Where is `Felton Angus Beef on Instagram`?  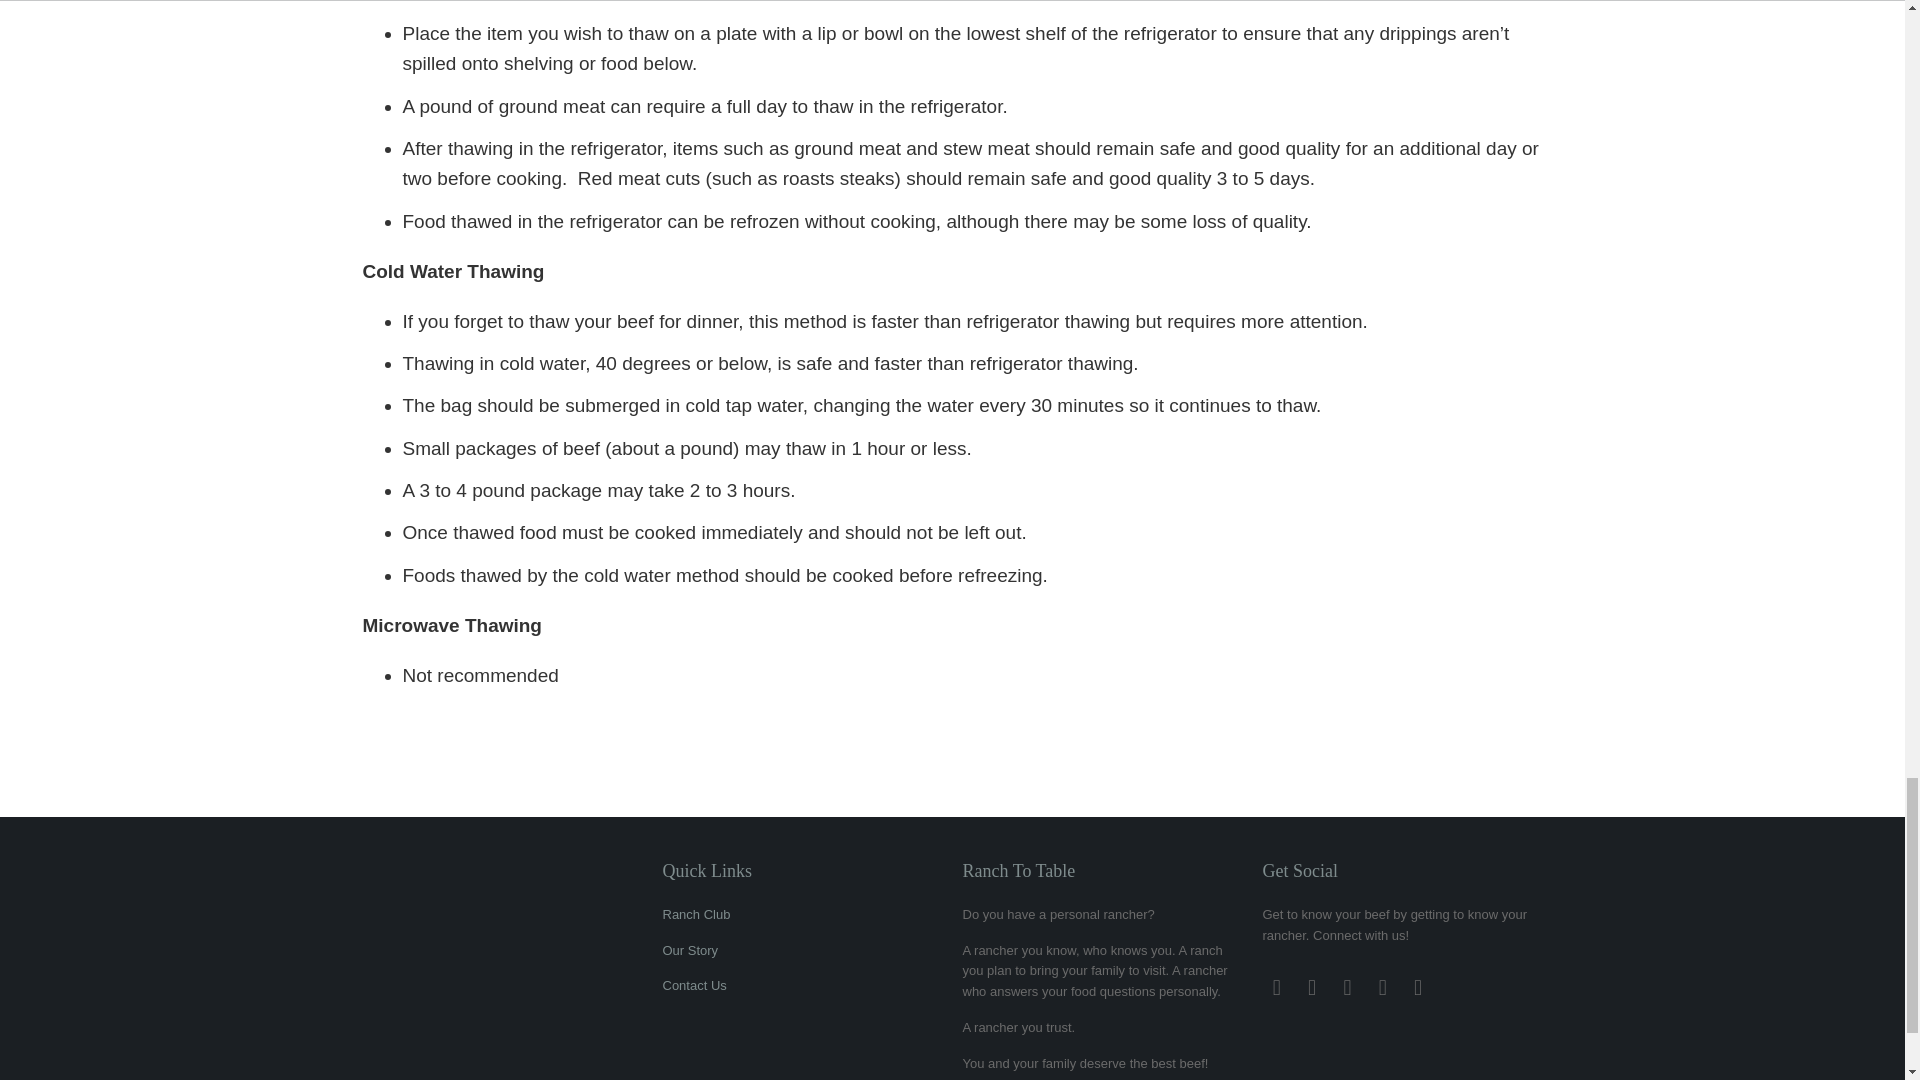 Felton Angus Beef on Instagram is located at coordinates (1382, 988).